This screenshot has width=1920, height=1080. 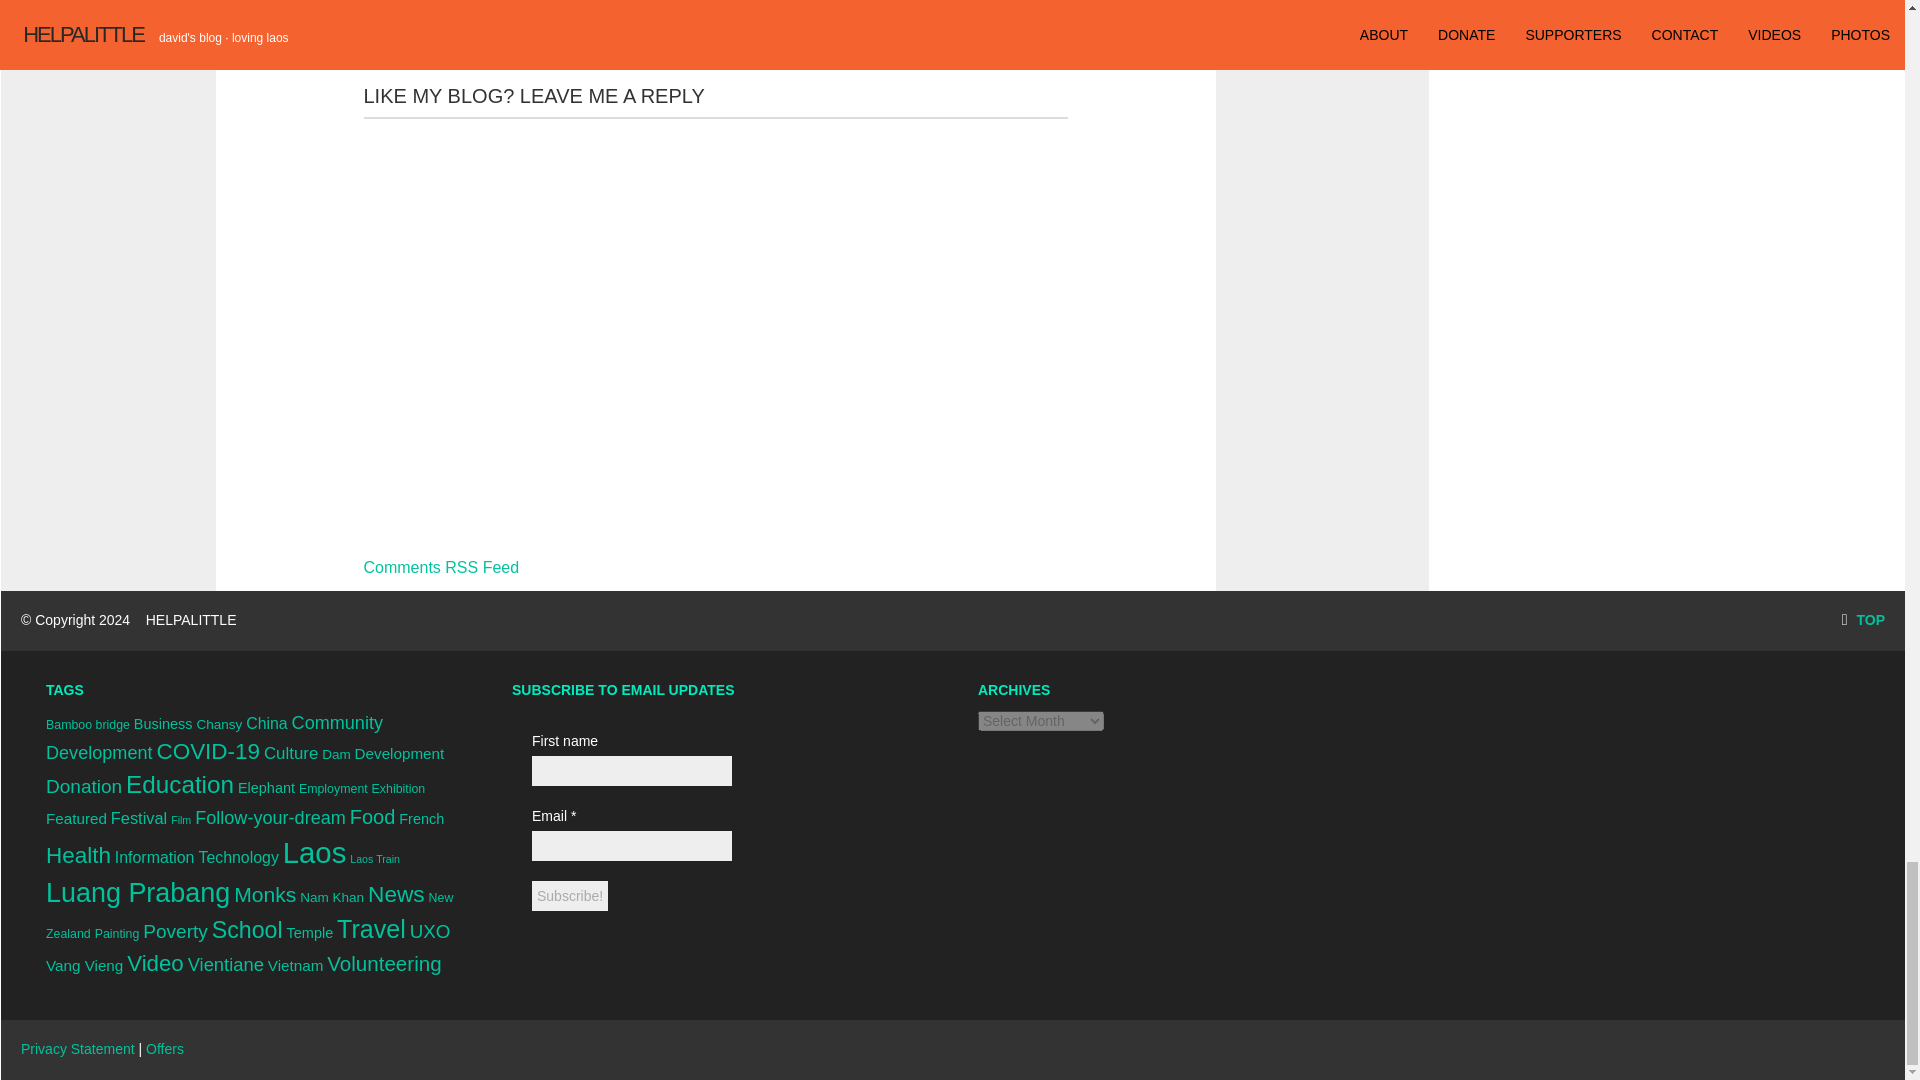 I want to click on China, so click(x=266, y=723).